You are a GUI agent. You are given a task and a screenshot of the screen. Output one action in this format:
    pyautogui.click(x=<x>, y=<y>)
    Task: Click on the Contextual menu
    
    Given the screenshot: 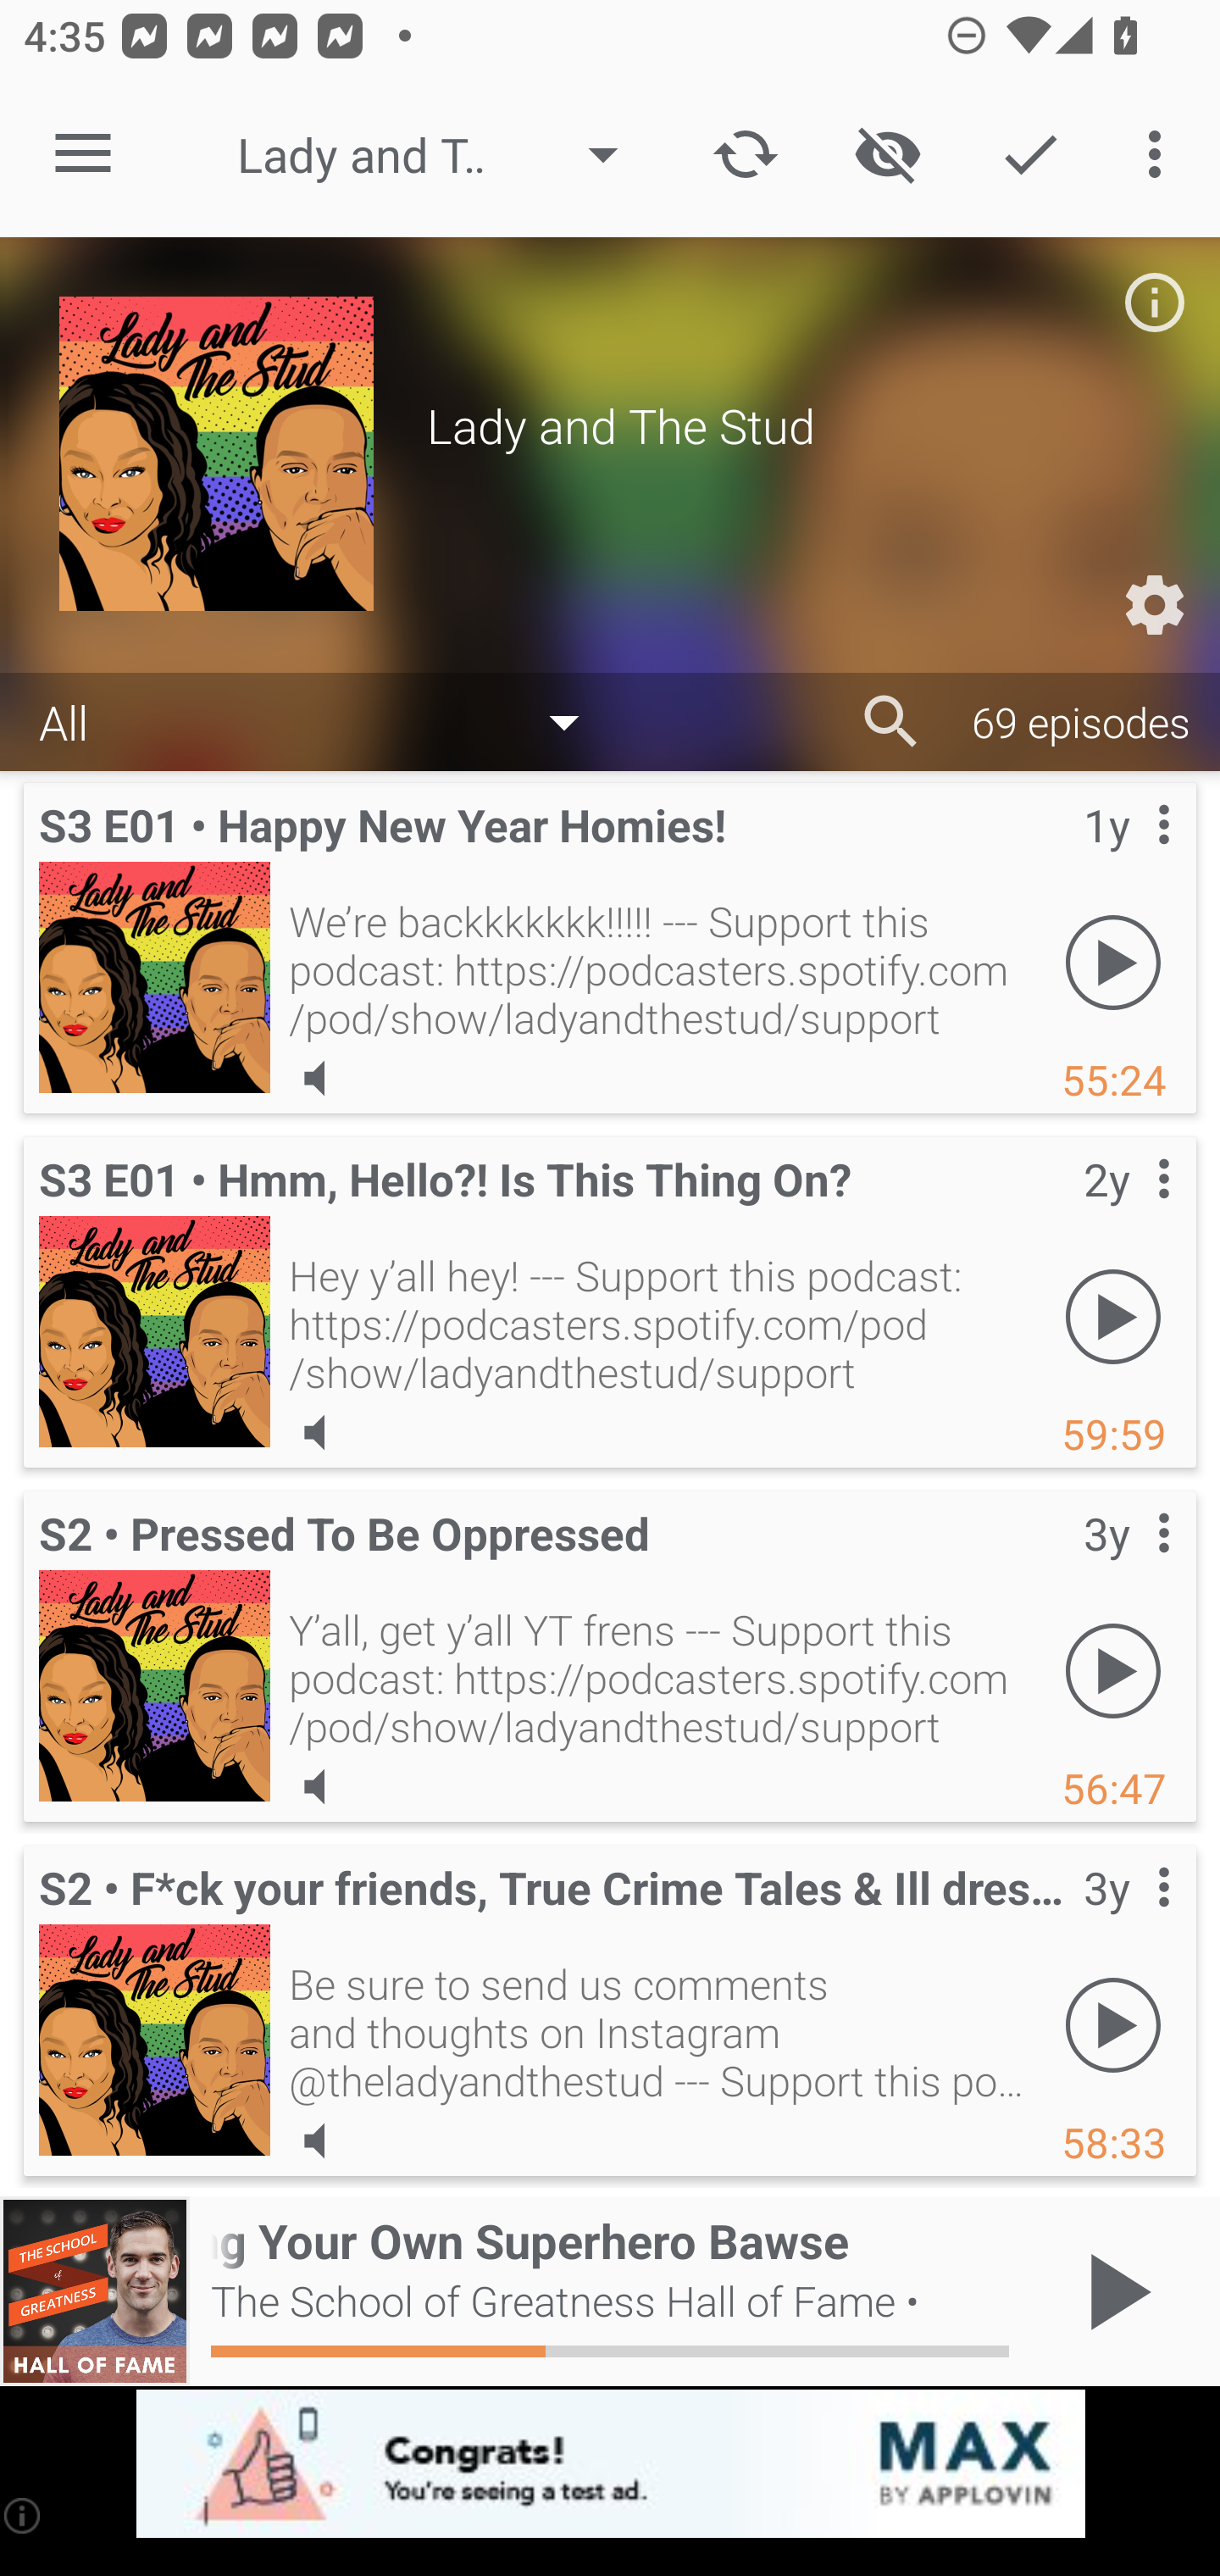 What is the action you would take?
    pyautogui.click(x=1127, y=1568)
    